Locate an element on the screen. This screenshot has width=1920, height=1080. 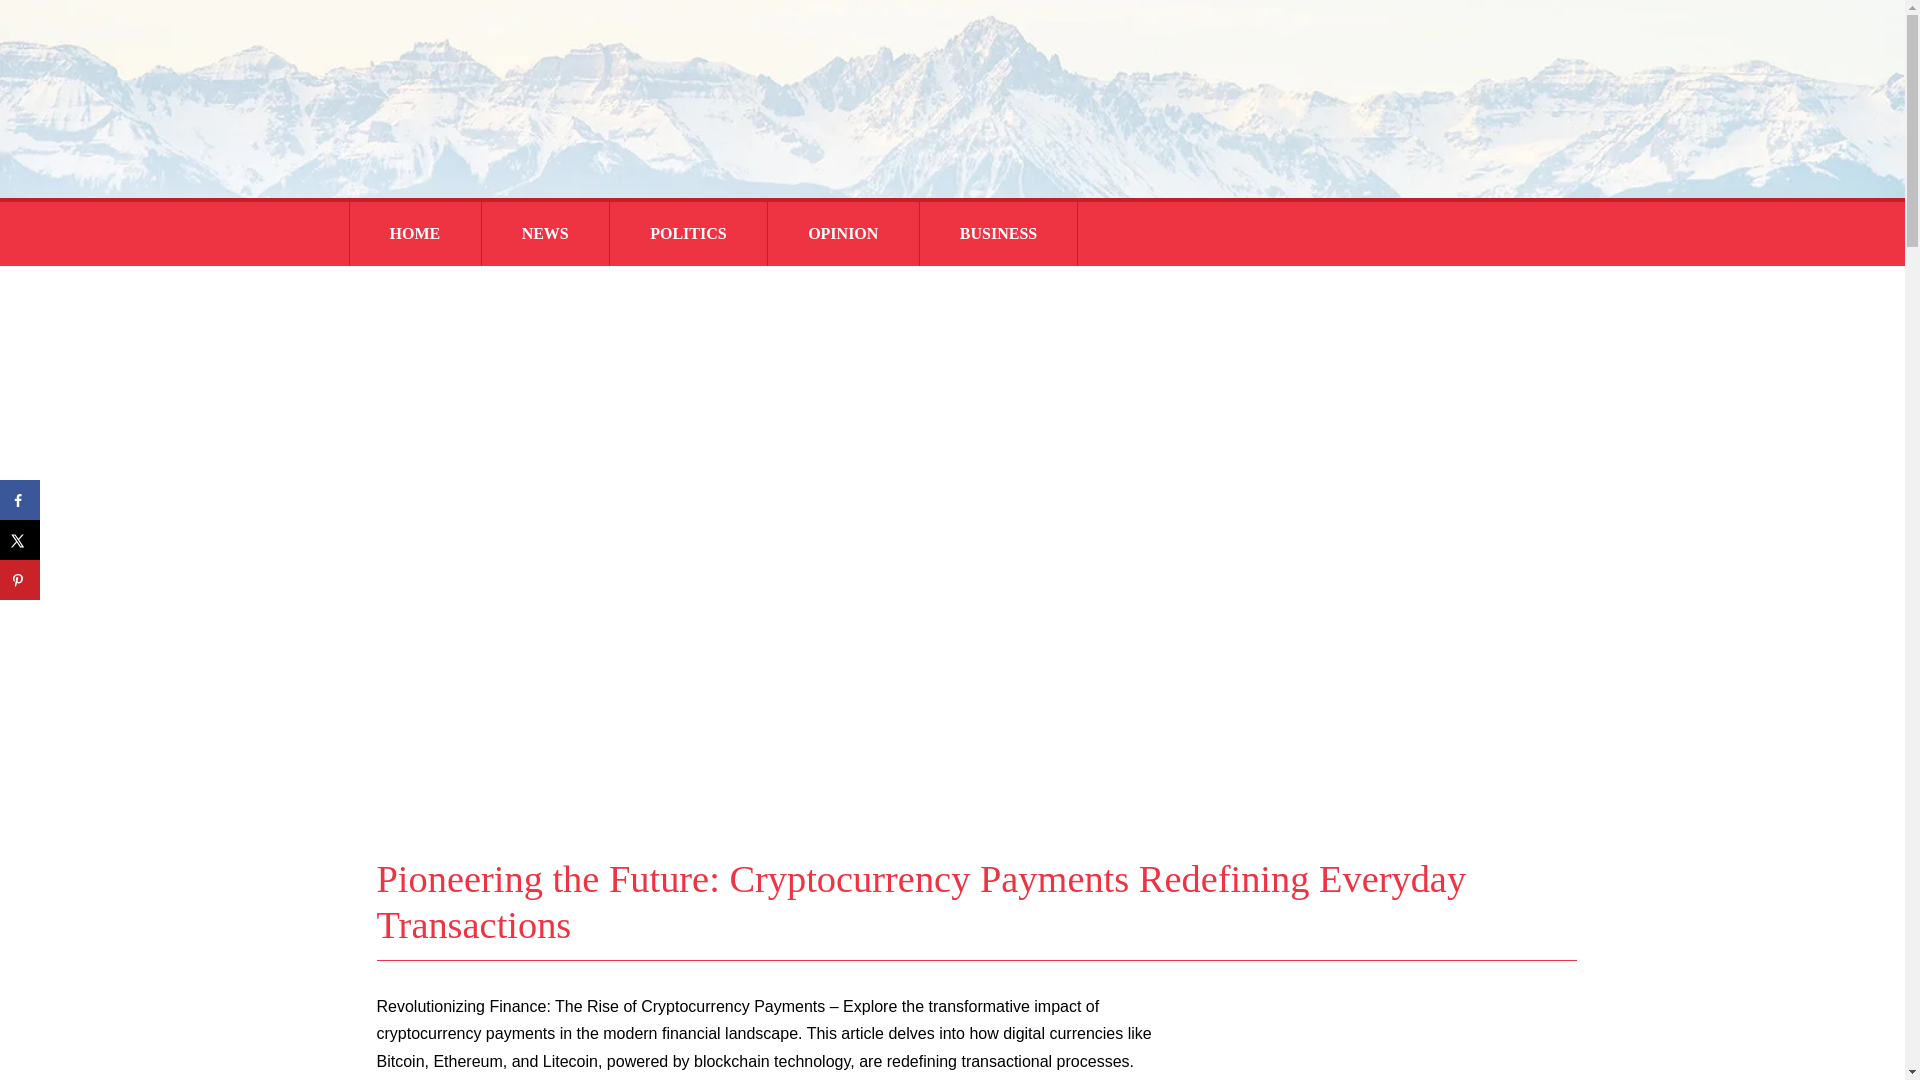
MONTANA is located at coordinates (581, 290).